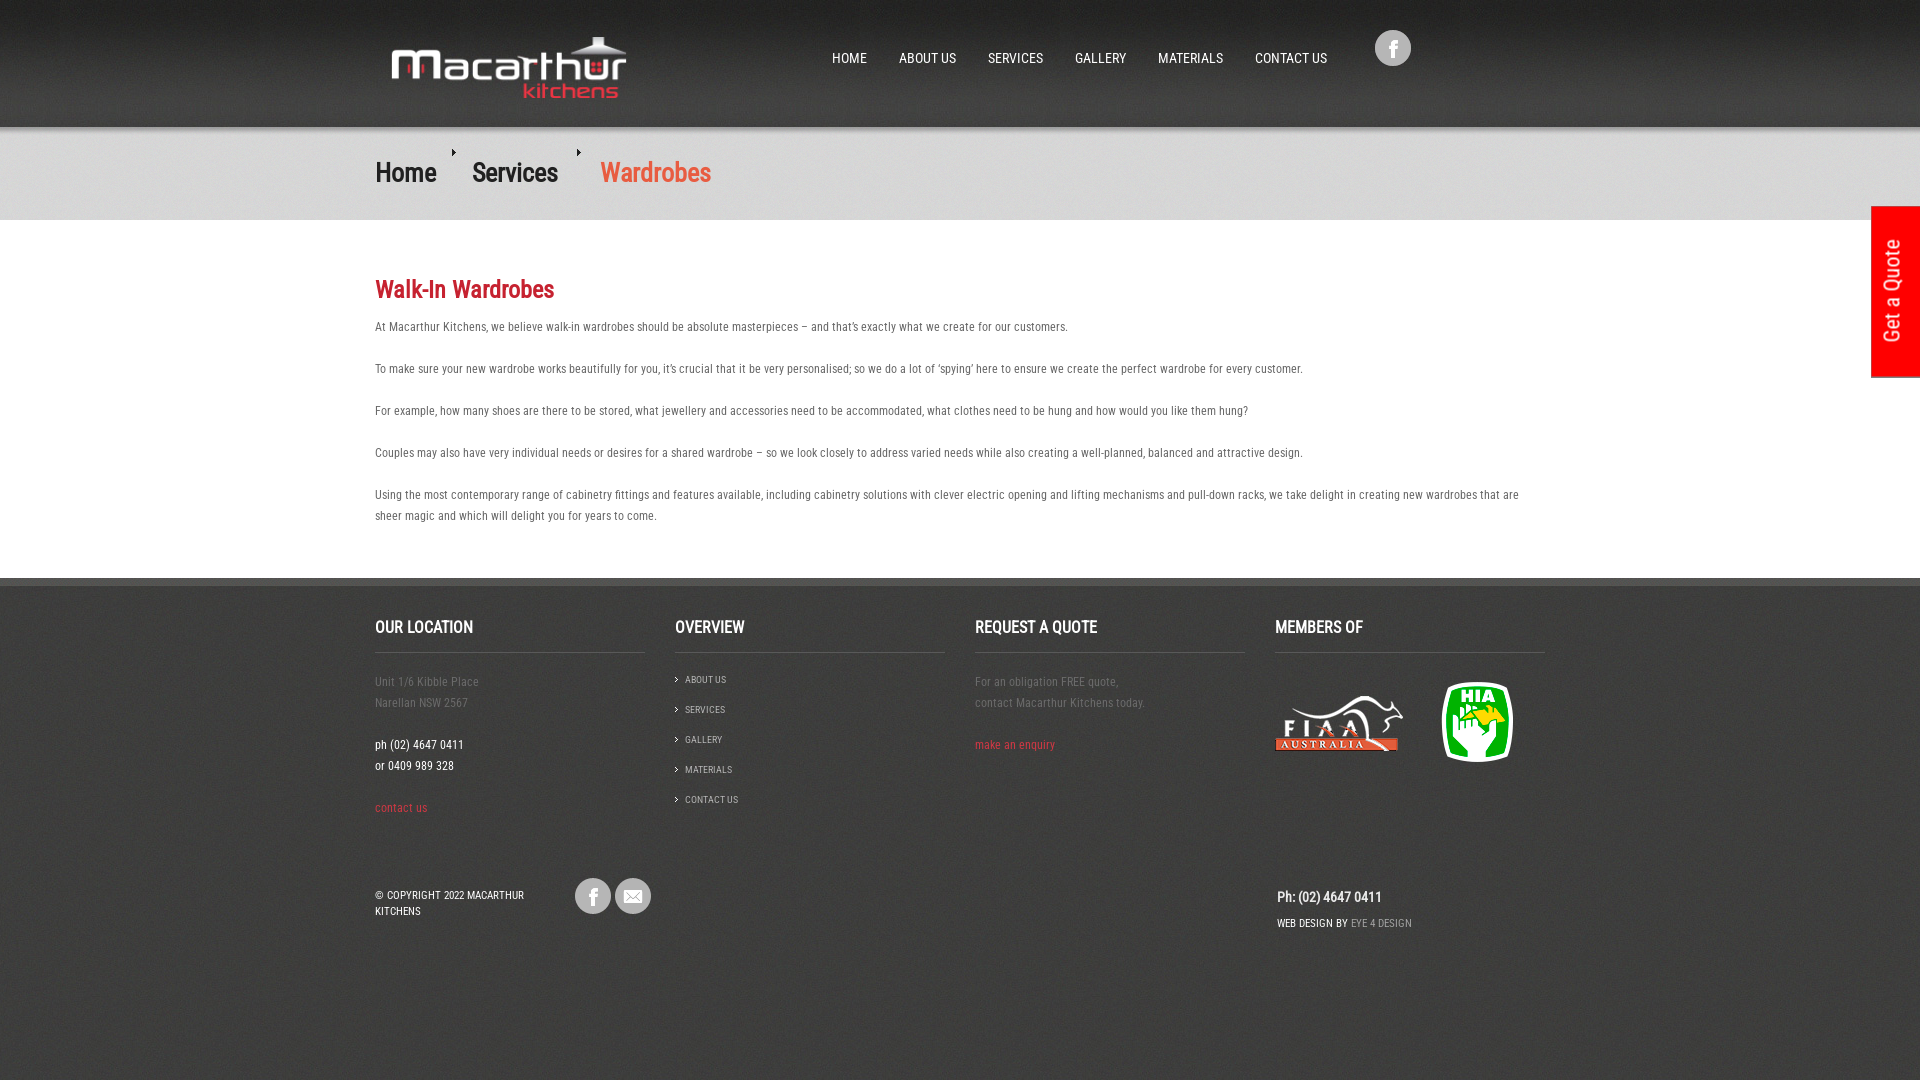  I want to click on MATERIALS, so click(708, 770).